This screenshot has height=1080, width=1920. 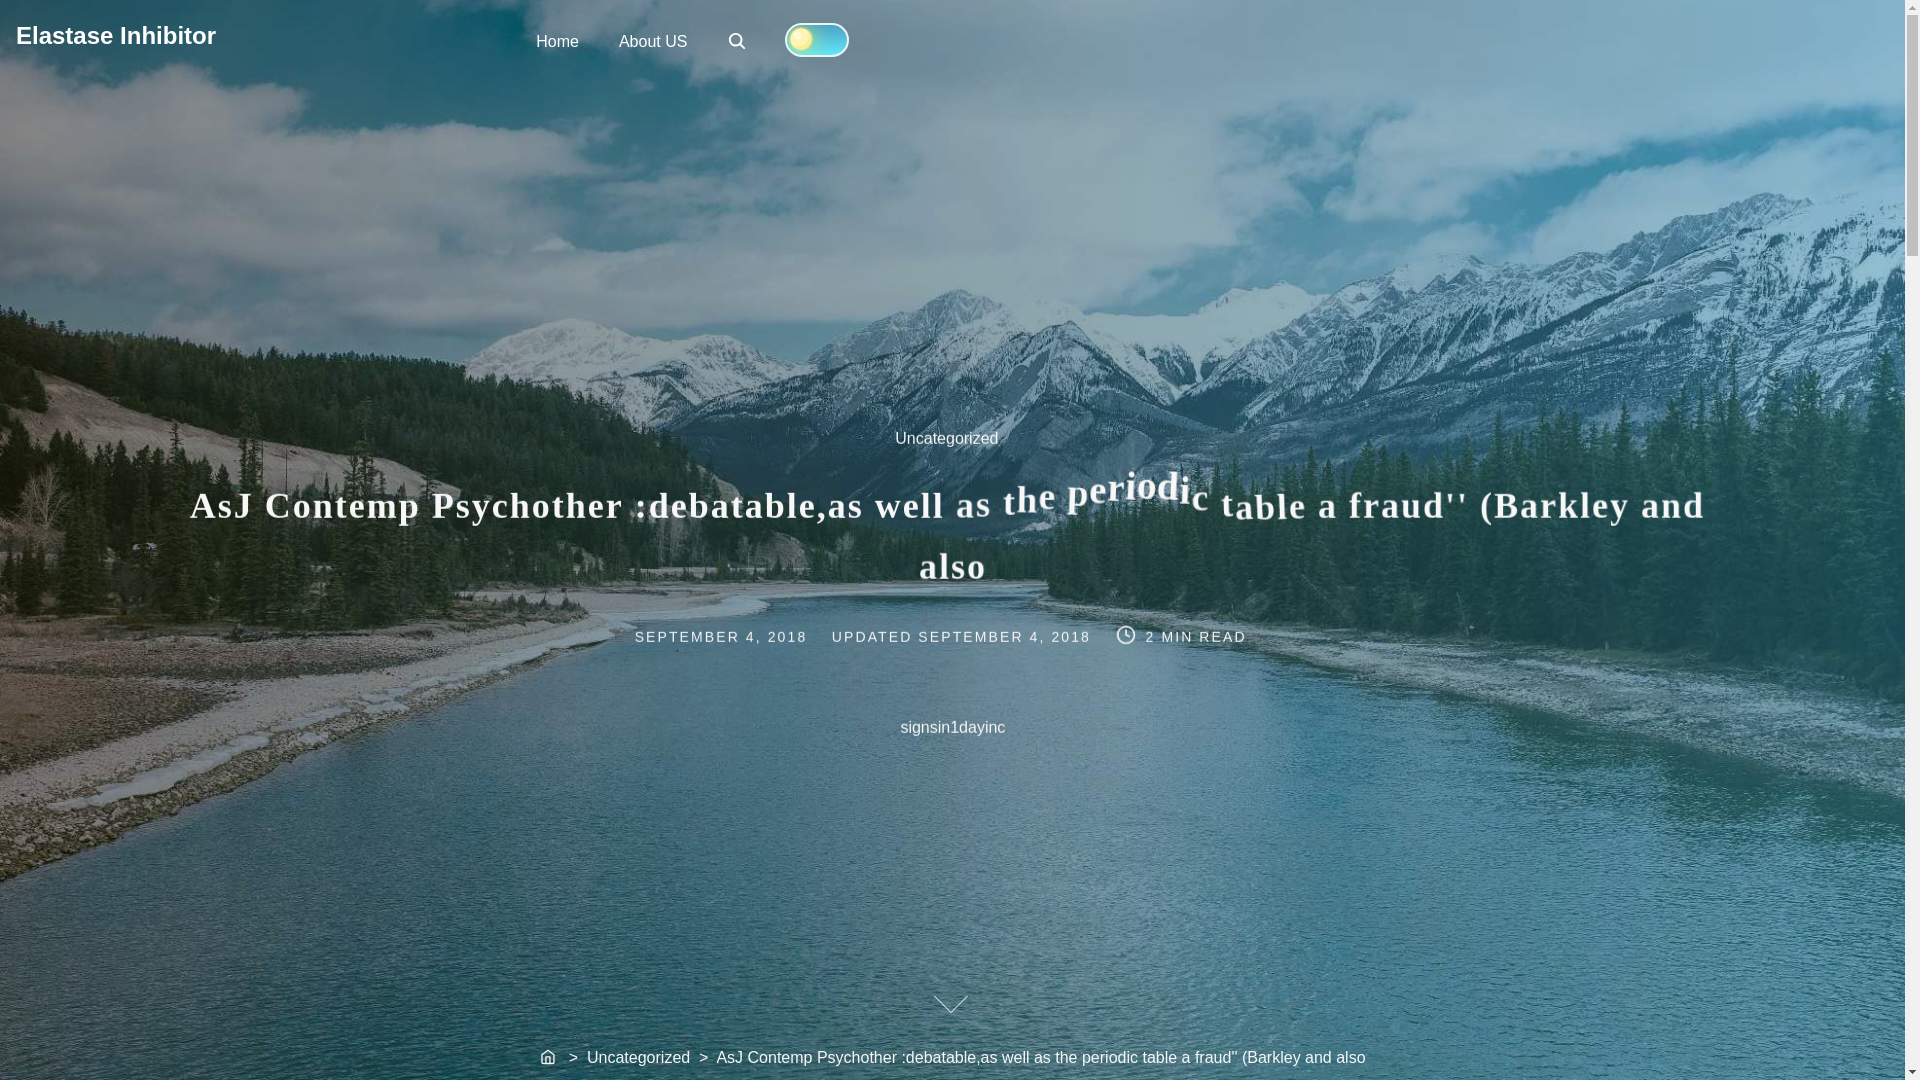 I want to click on SEPTEMBER 4, 2018, so click(x=738, y=42).